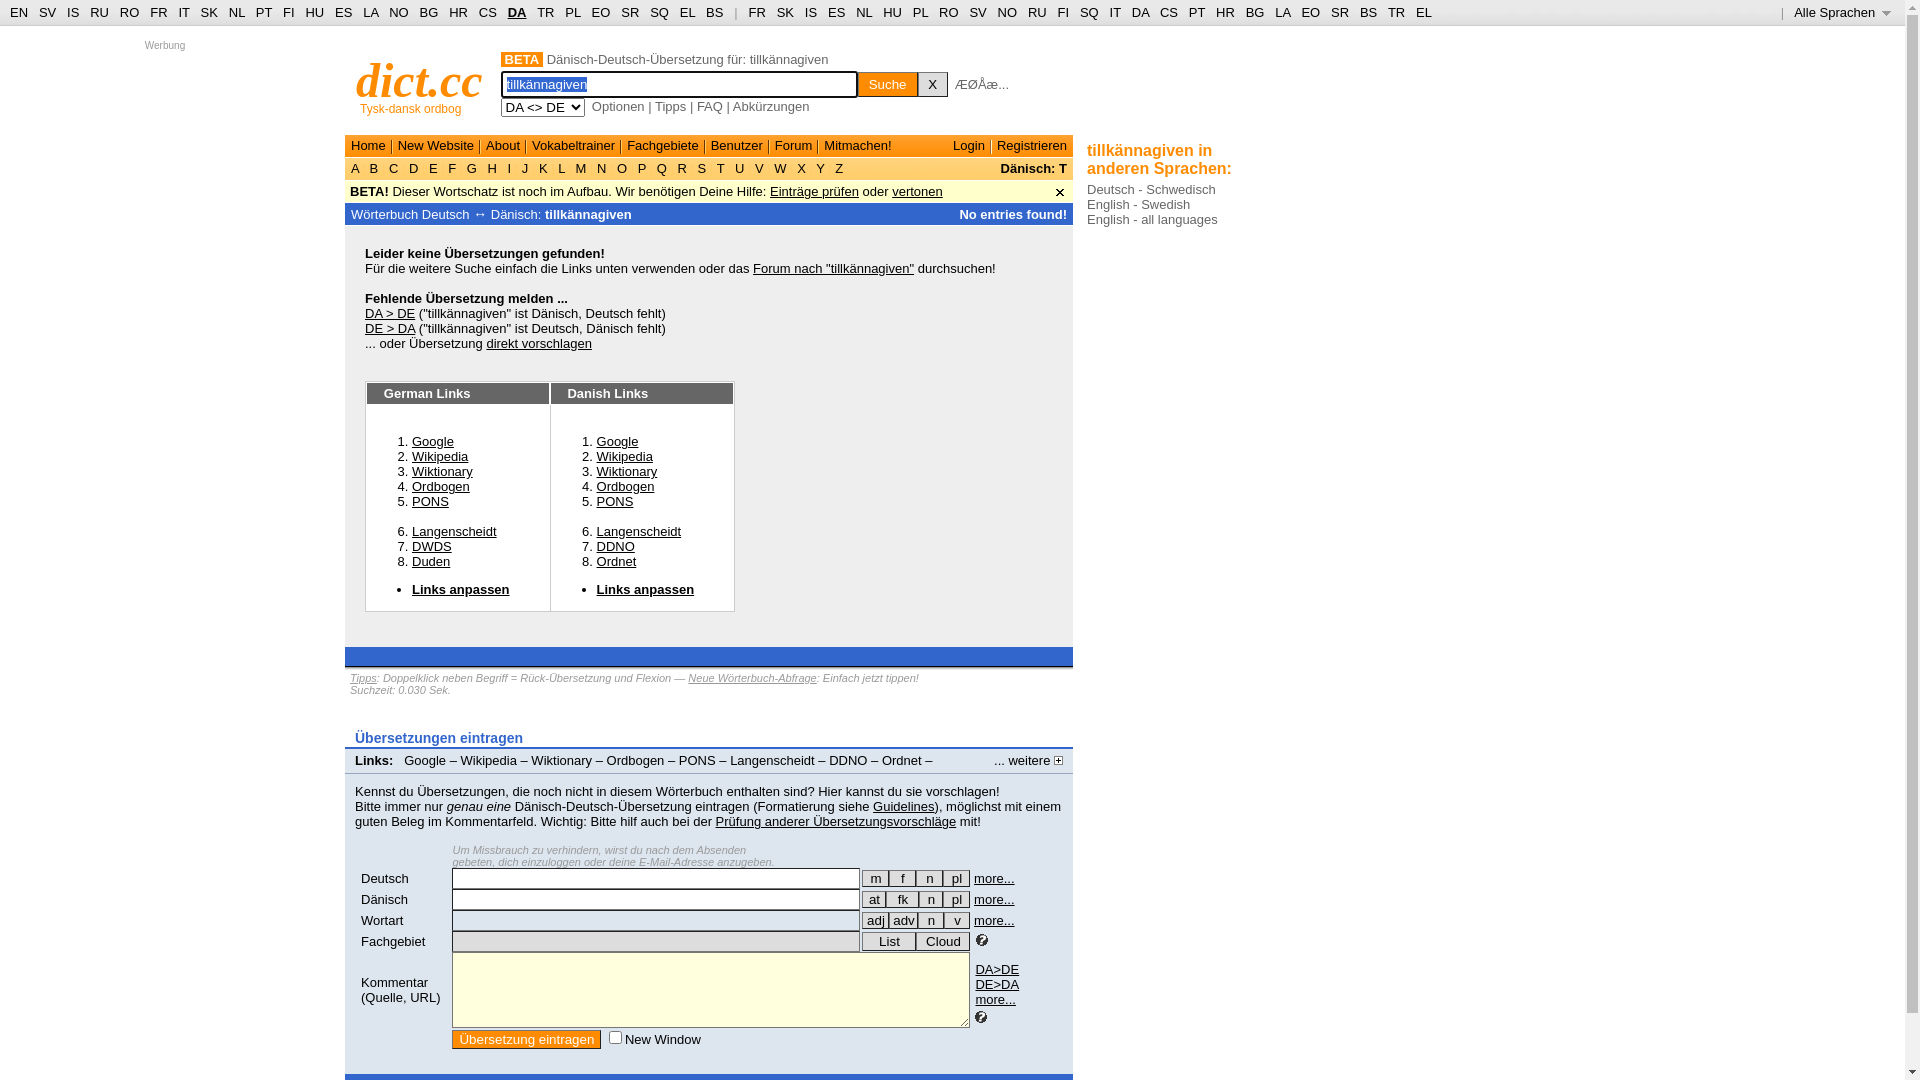 Image resolution: width=1920 pixels, height=1080 pixels. What do you see at coordinates (1028, 760) in the screenshot?
I see `... weitere` at bounding box center [1028, 760].